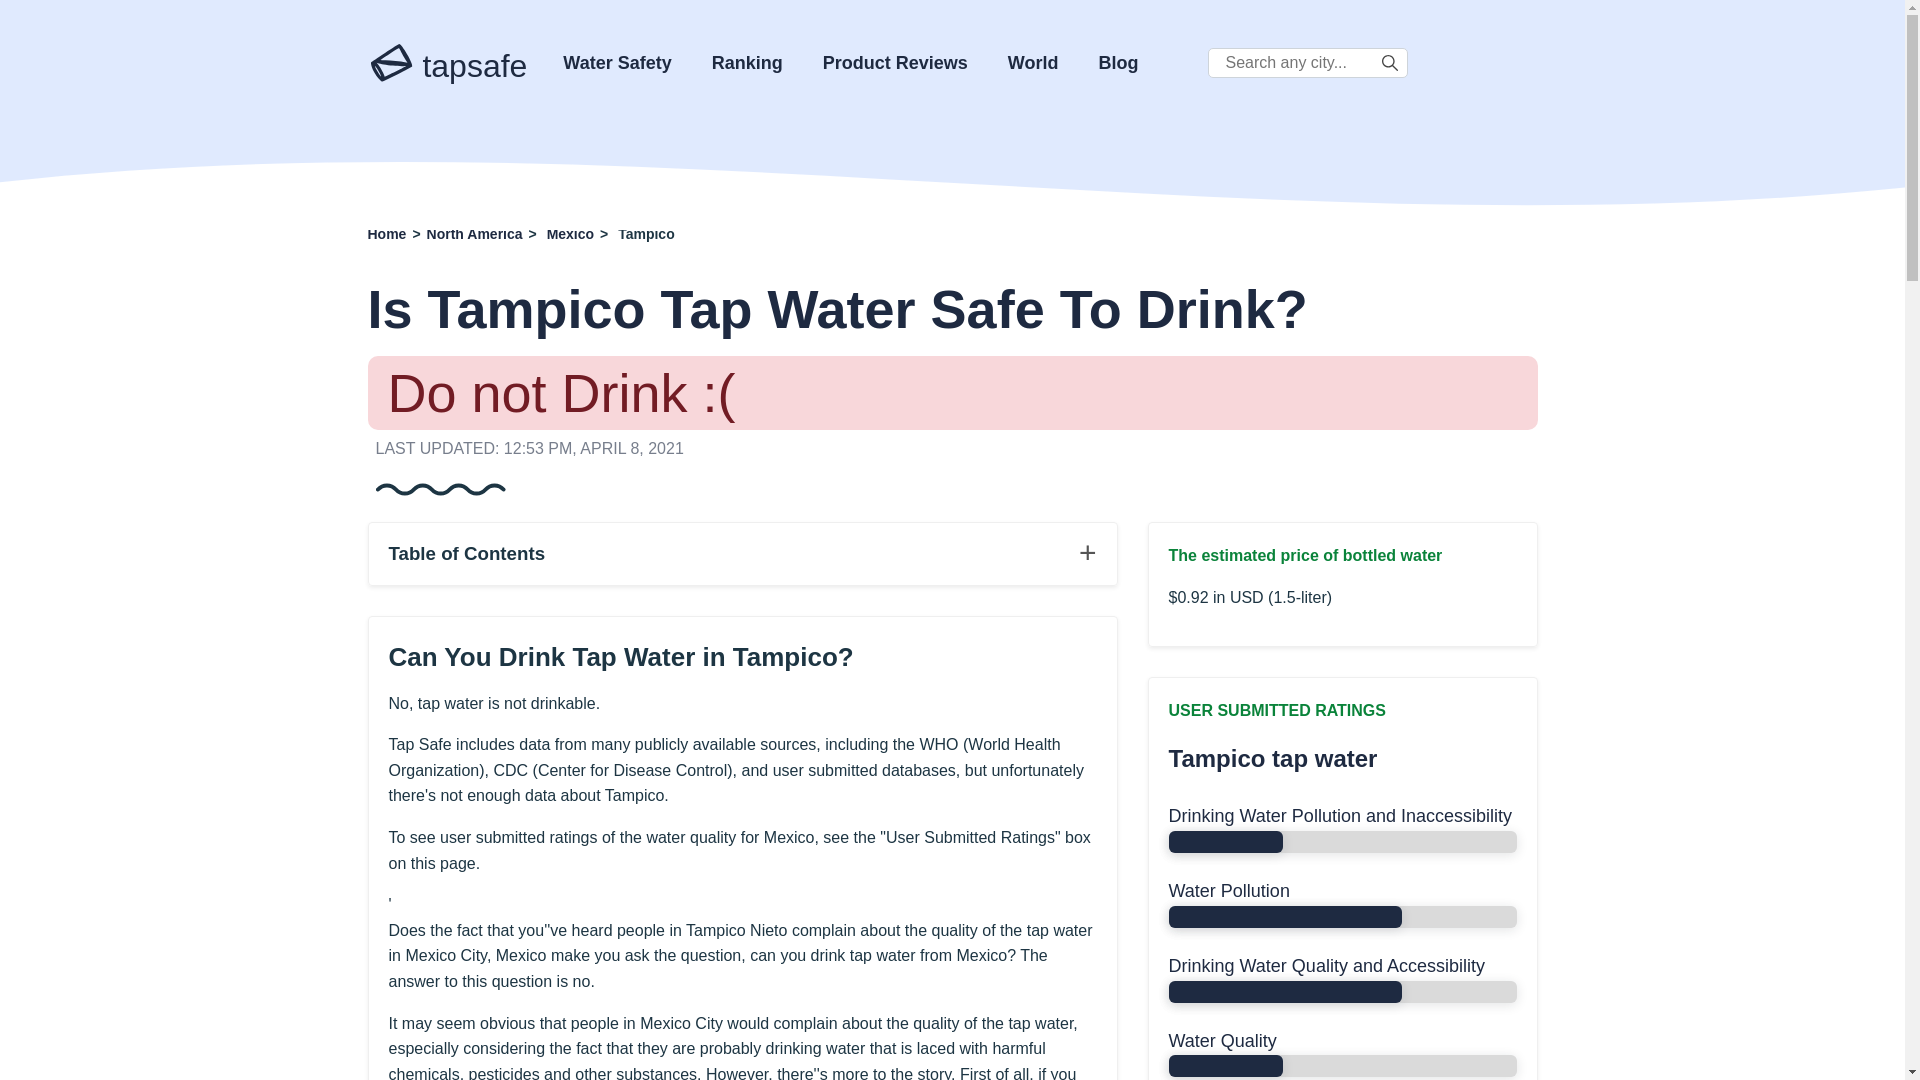  Describe the element at coordinates (1307, 62) in the screenshot. I see `Search City:` at that location.